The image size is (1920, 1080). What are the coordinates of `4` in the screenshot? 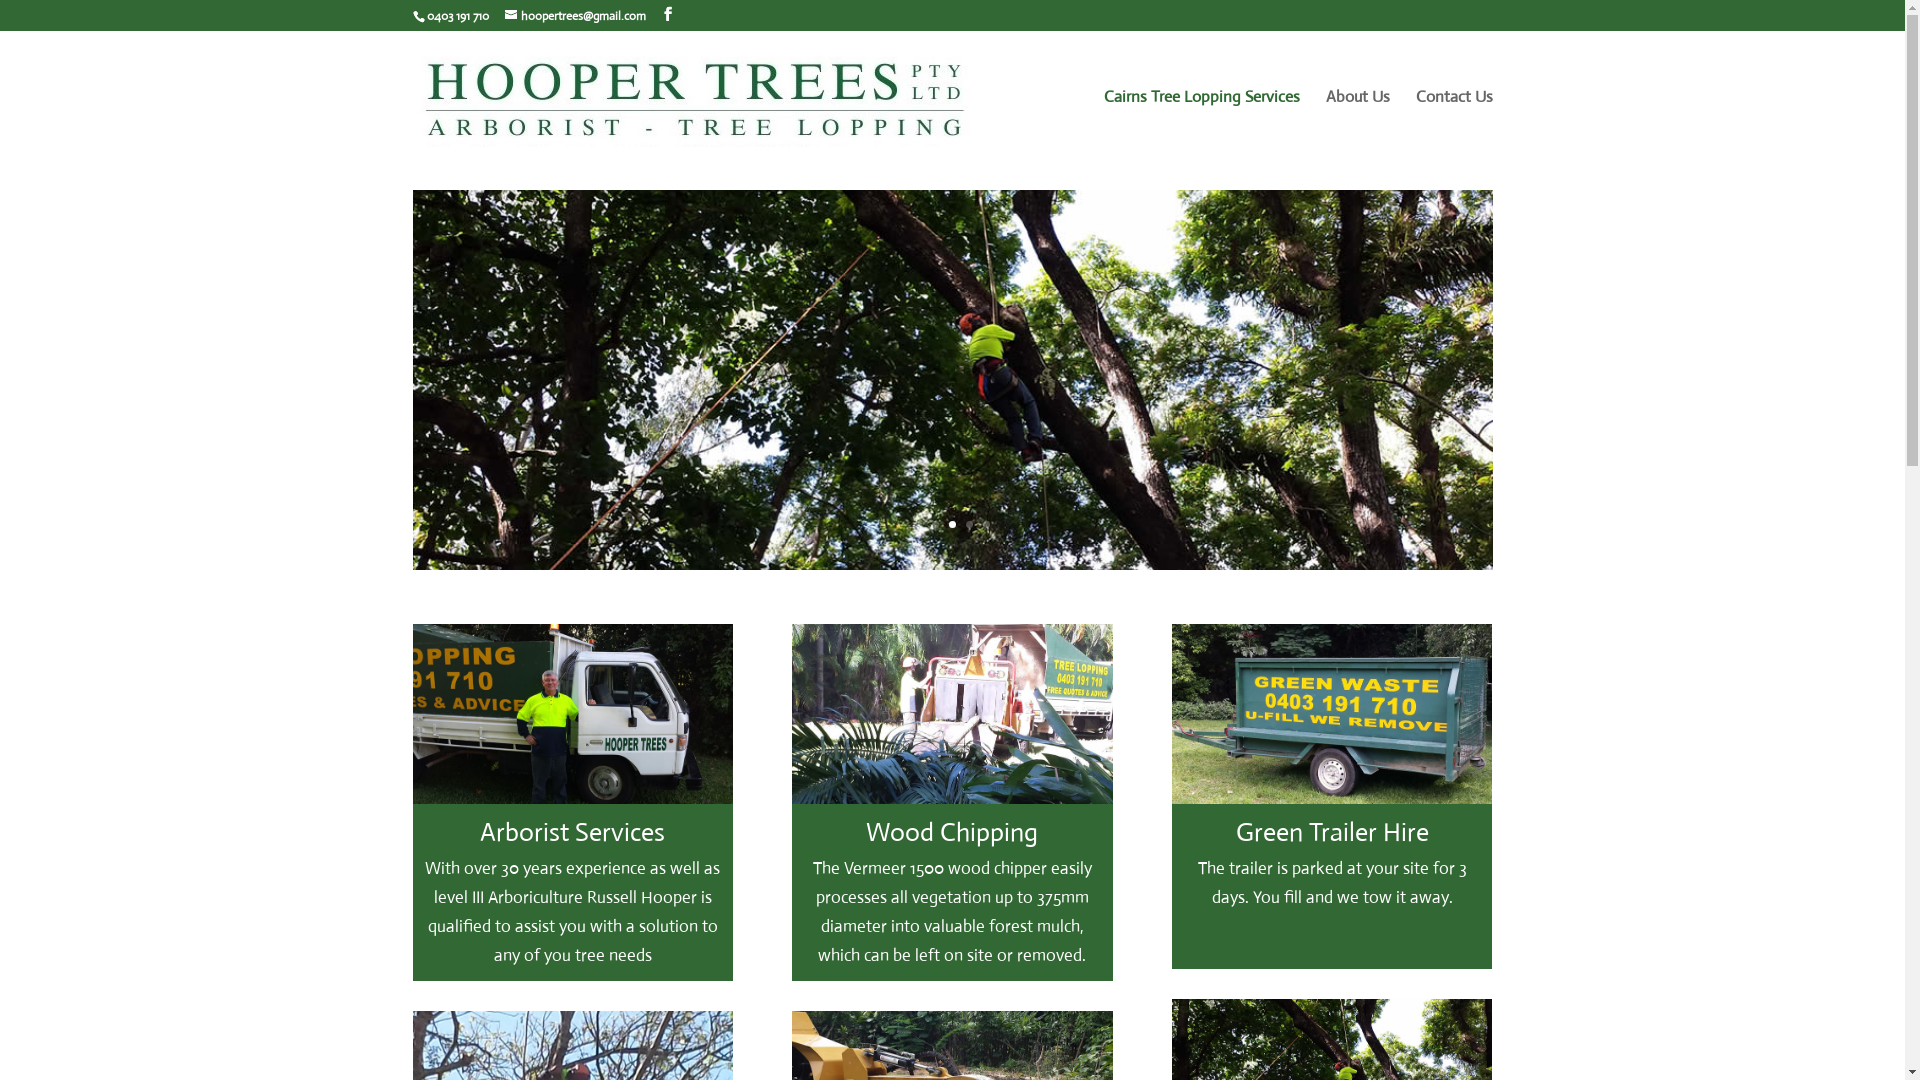 It's located at (969, 524).